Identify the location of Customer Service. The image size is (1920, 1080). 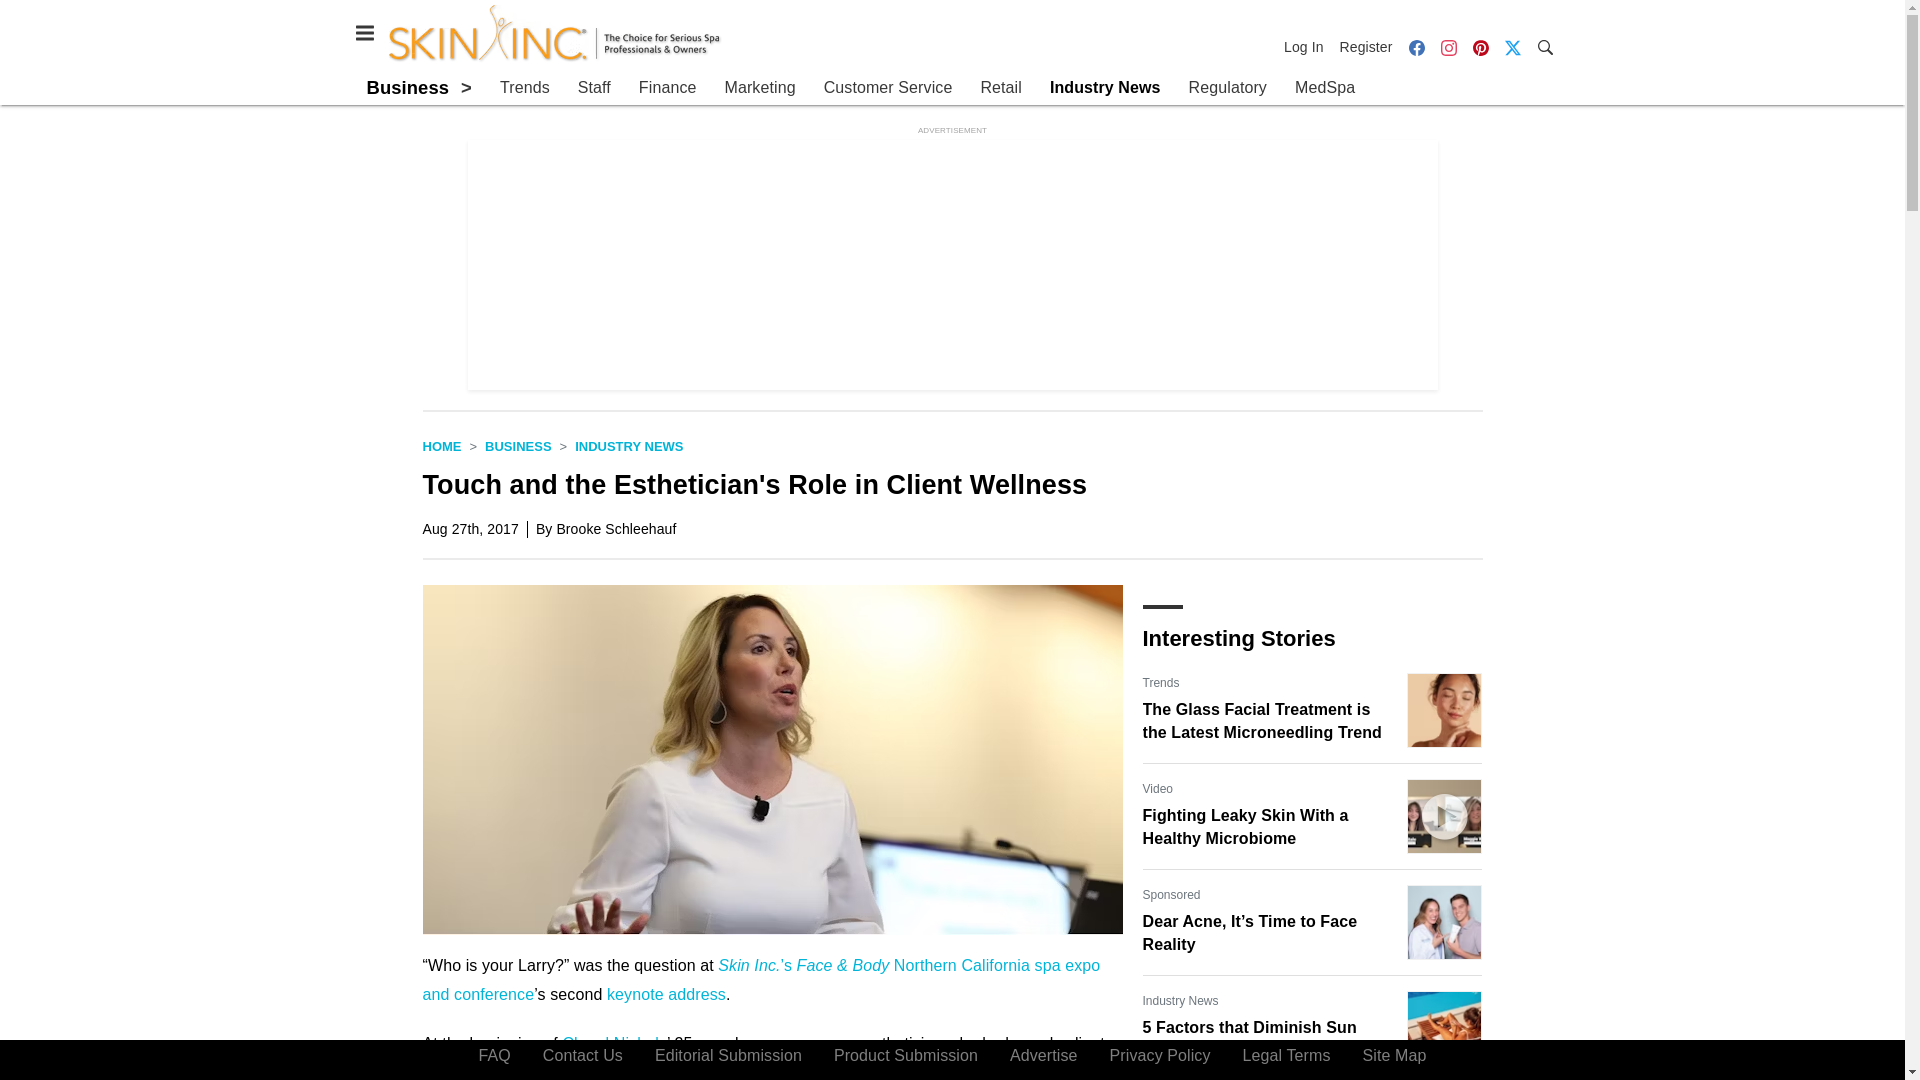
(888, 88).